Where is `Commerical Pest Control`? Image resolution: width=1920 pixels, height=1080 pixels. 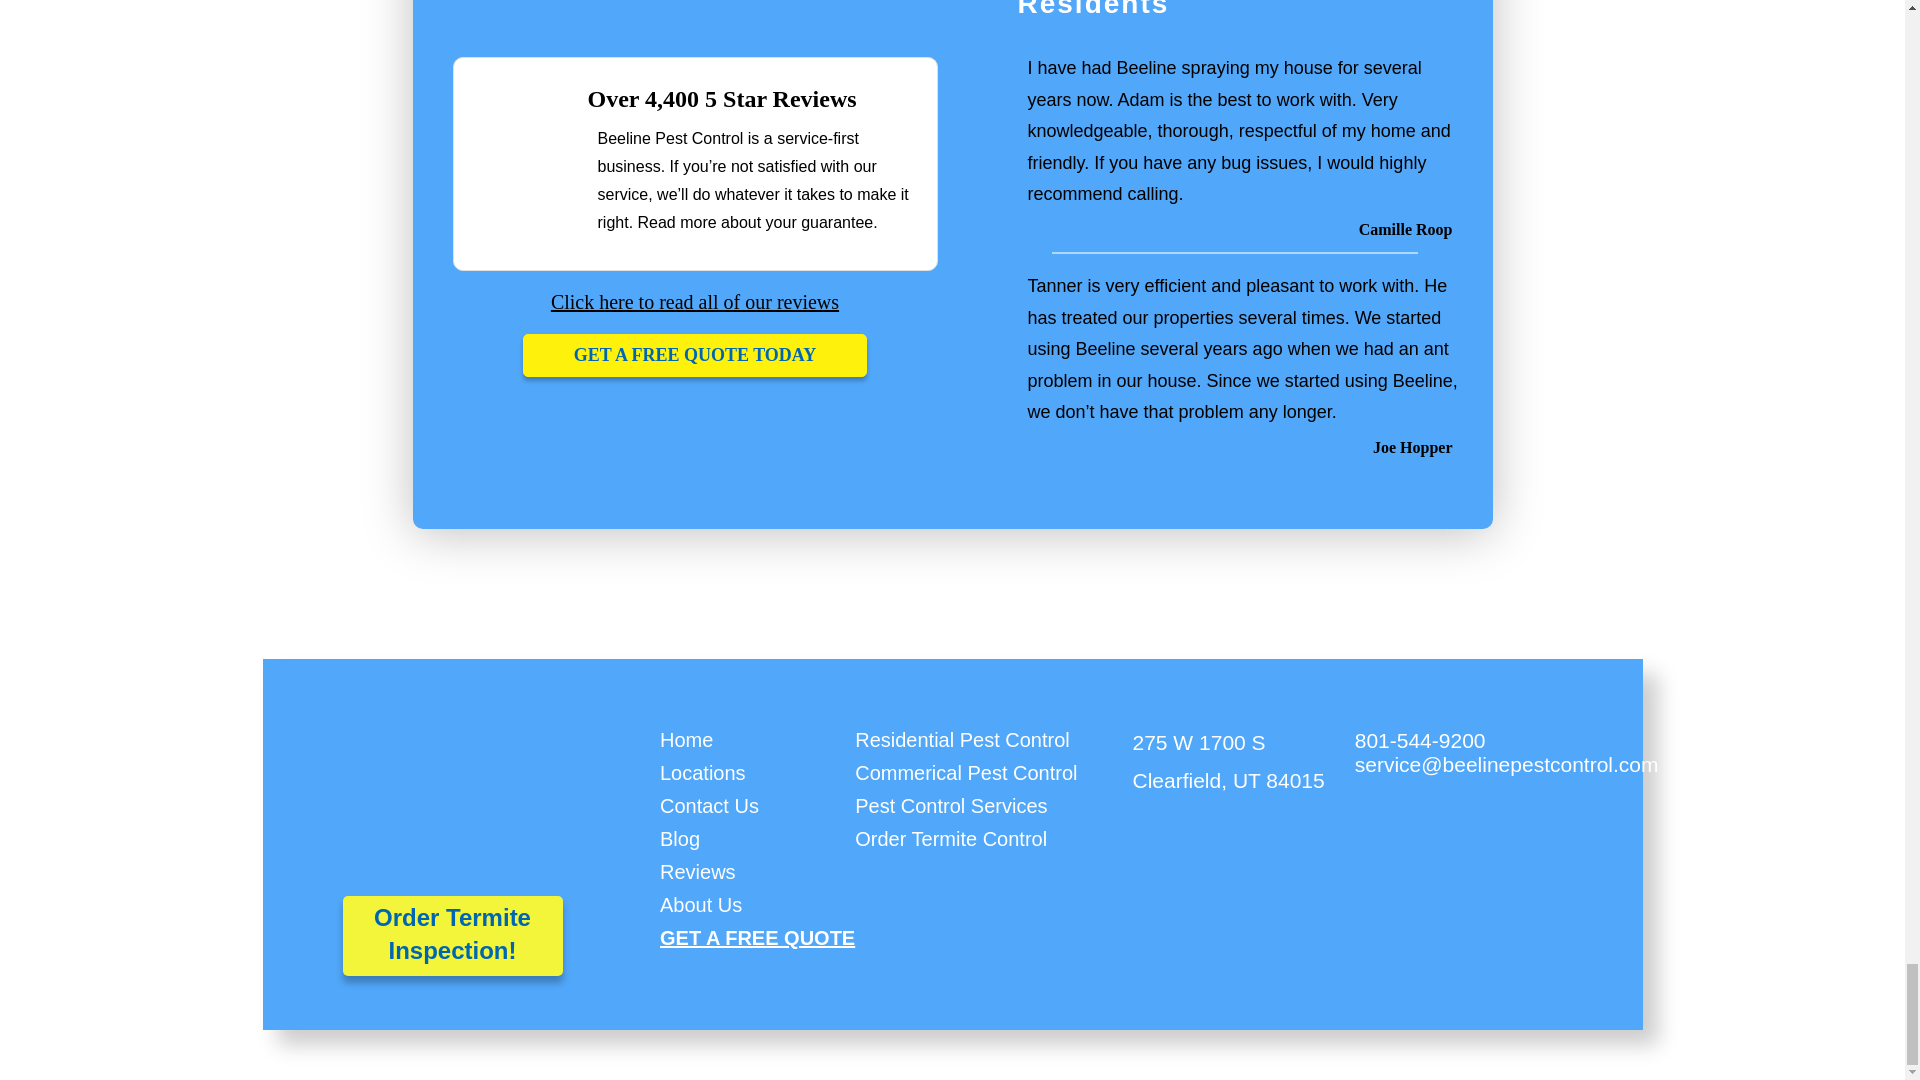 Commerical Pest Control is located at coordinates (966, 774).